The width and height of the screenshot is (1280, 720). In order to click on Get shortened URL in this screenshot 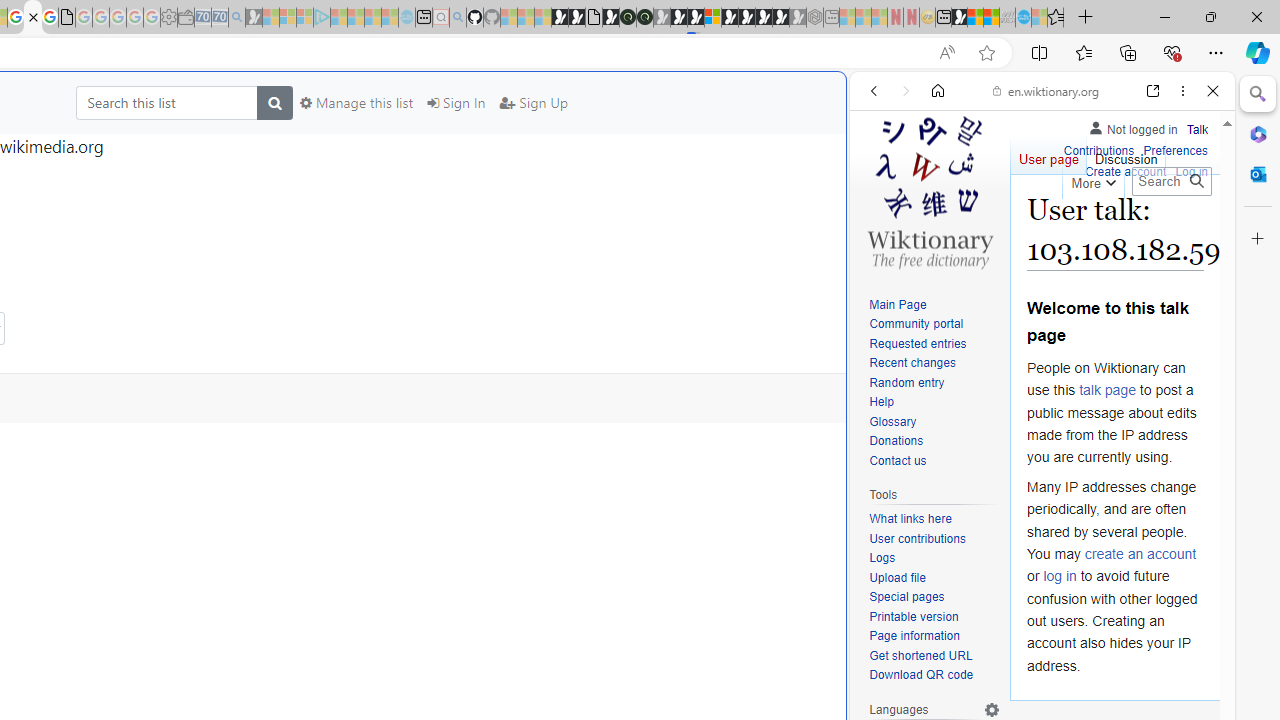, I will do `click(934, 656)`.